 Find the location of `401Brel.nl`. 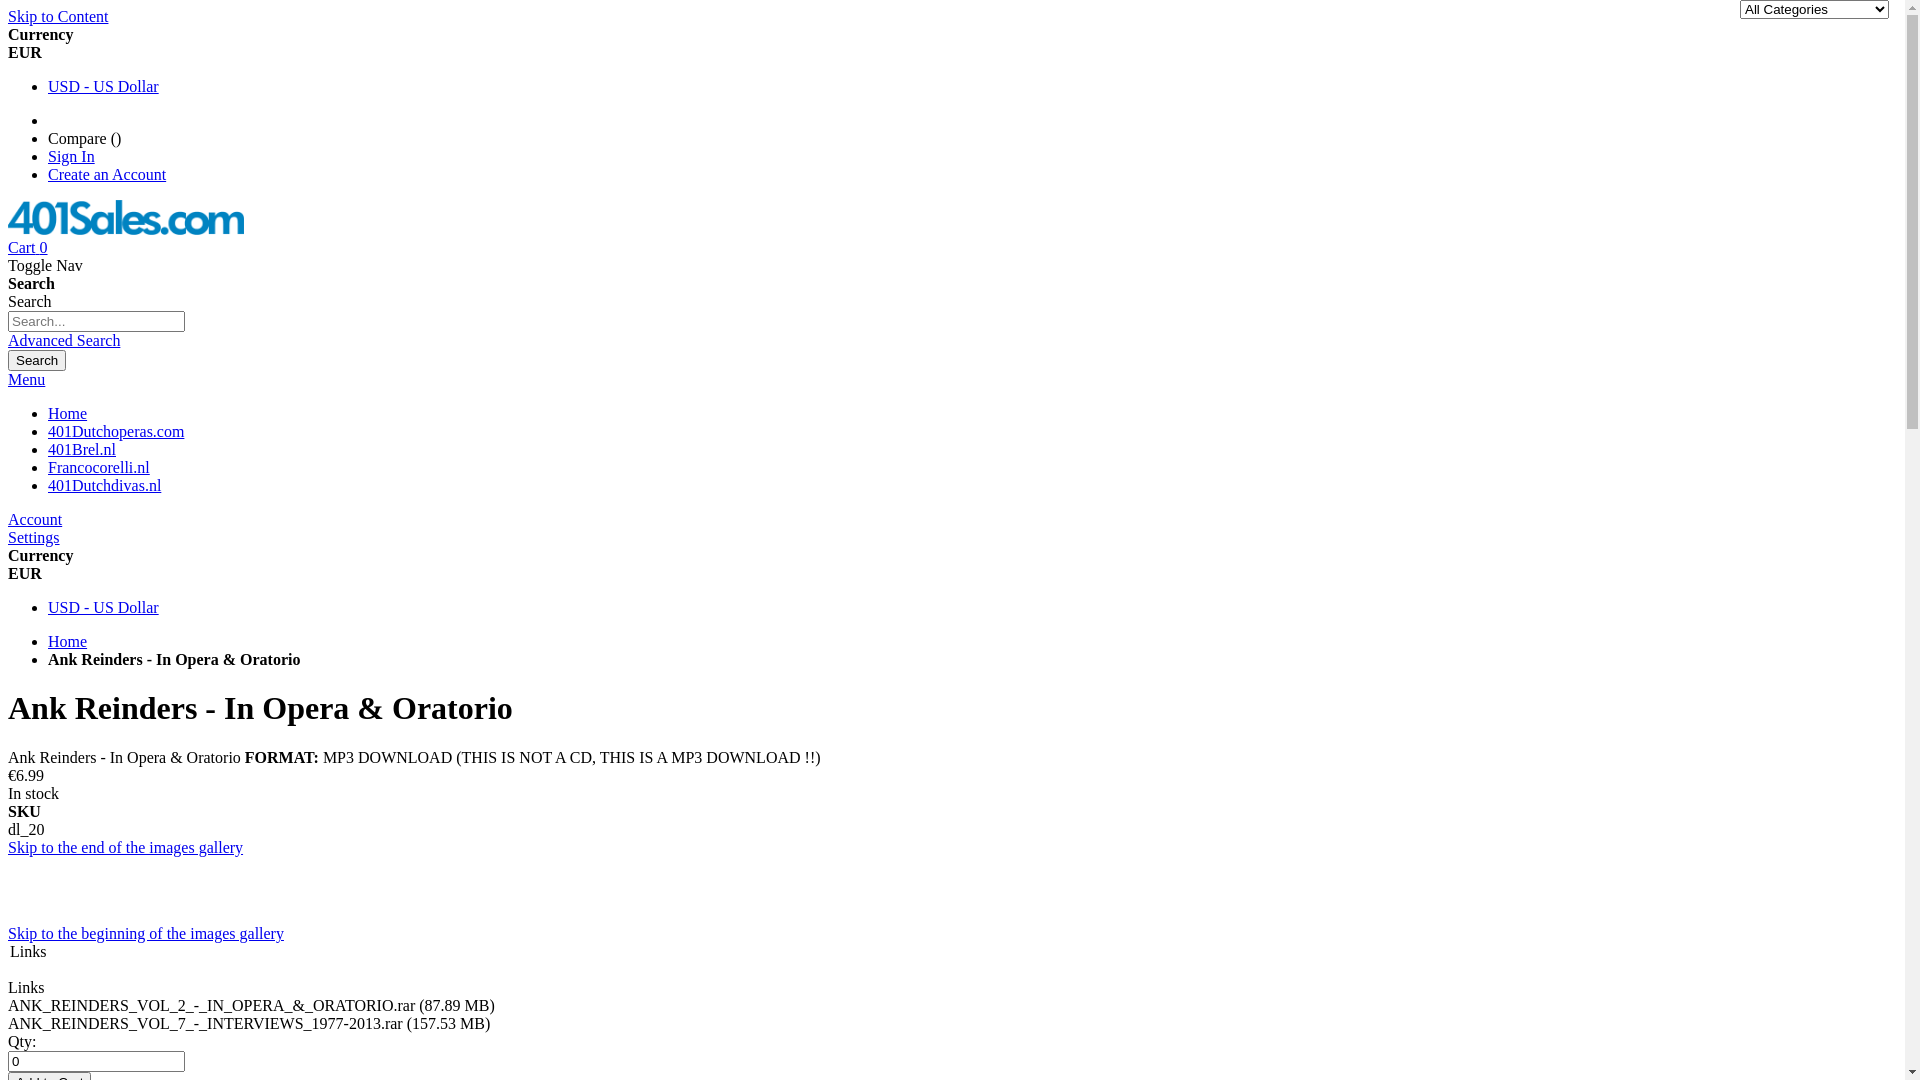

401Brel.nl is located at coordinates (82, 450).